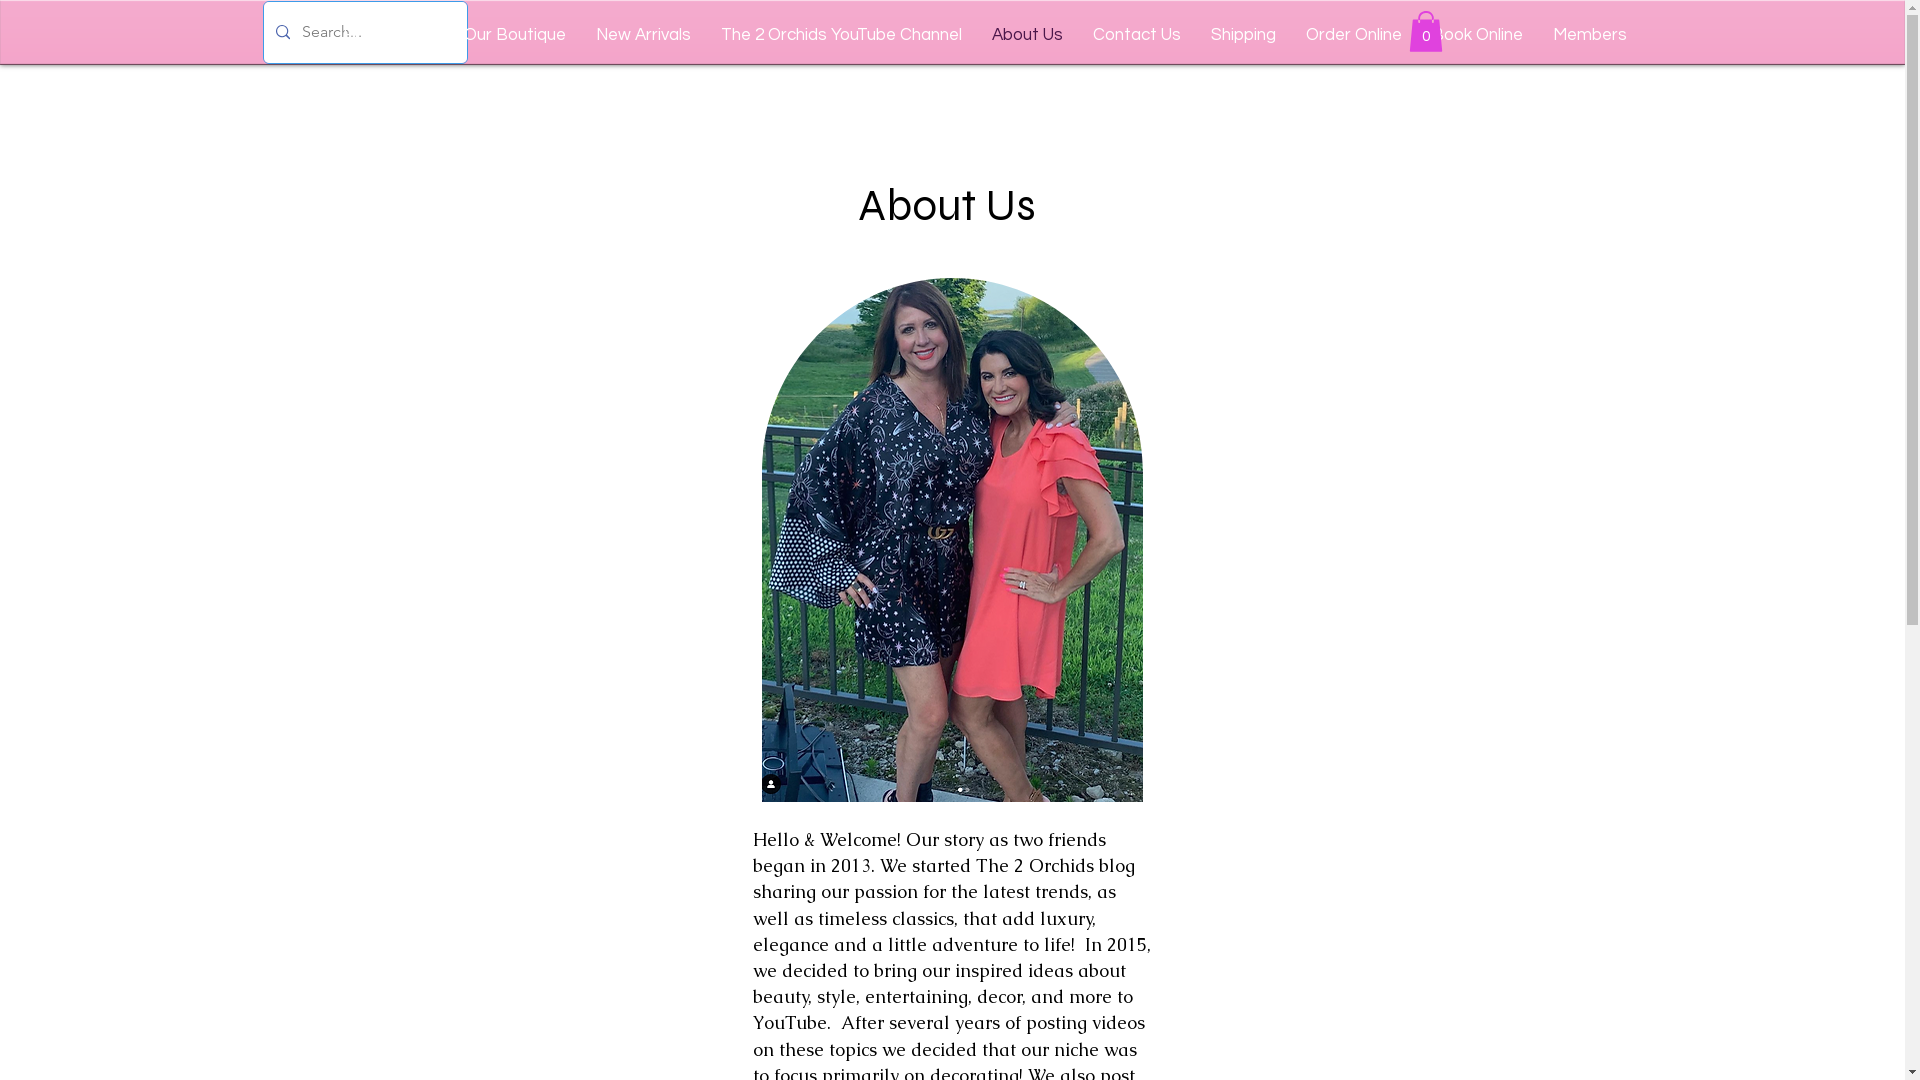 This screenshot has width=1920, height=1080. Describe the element at coordinates (1354, 36) in the screenshot. I see `Order Online` at that location.